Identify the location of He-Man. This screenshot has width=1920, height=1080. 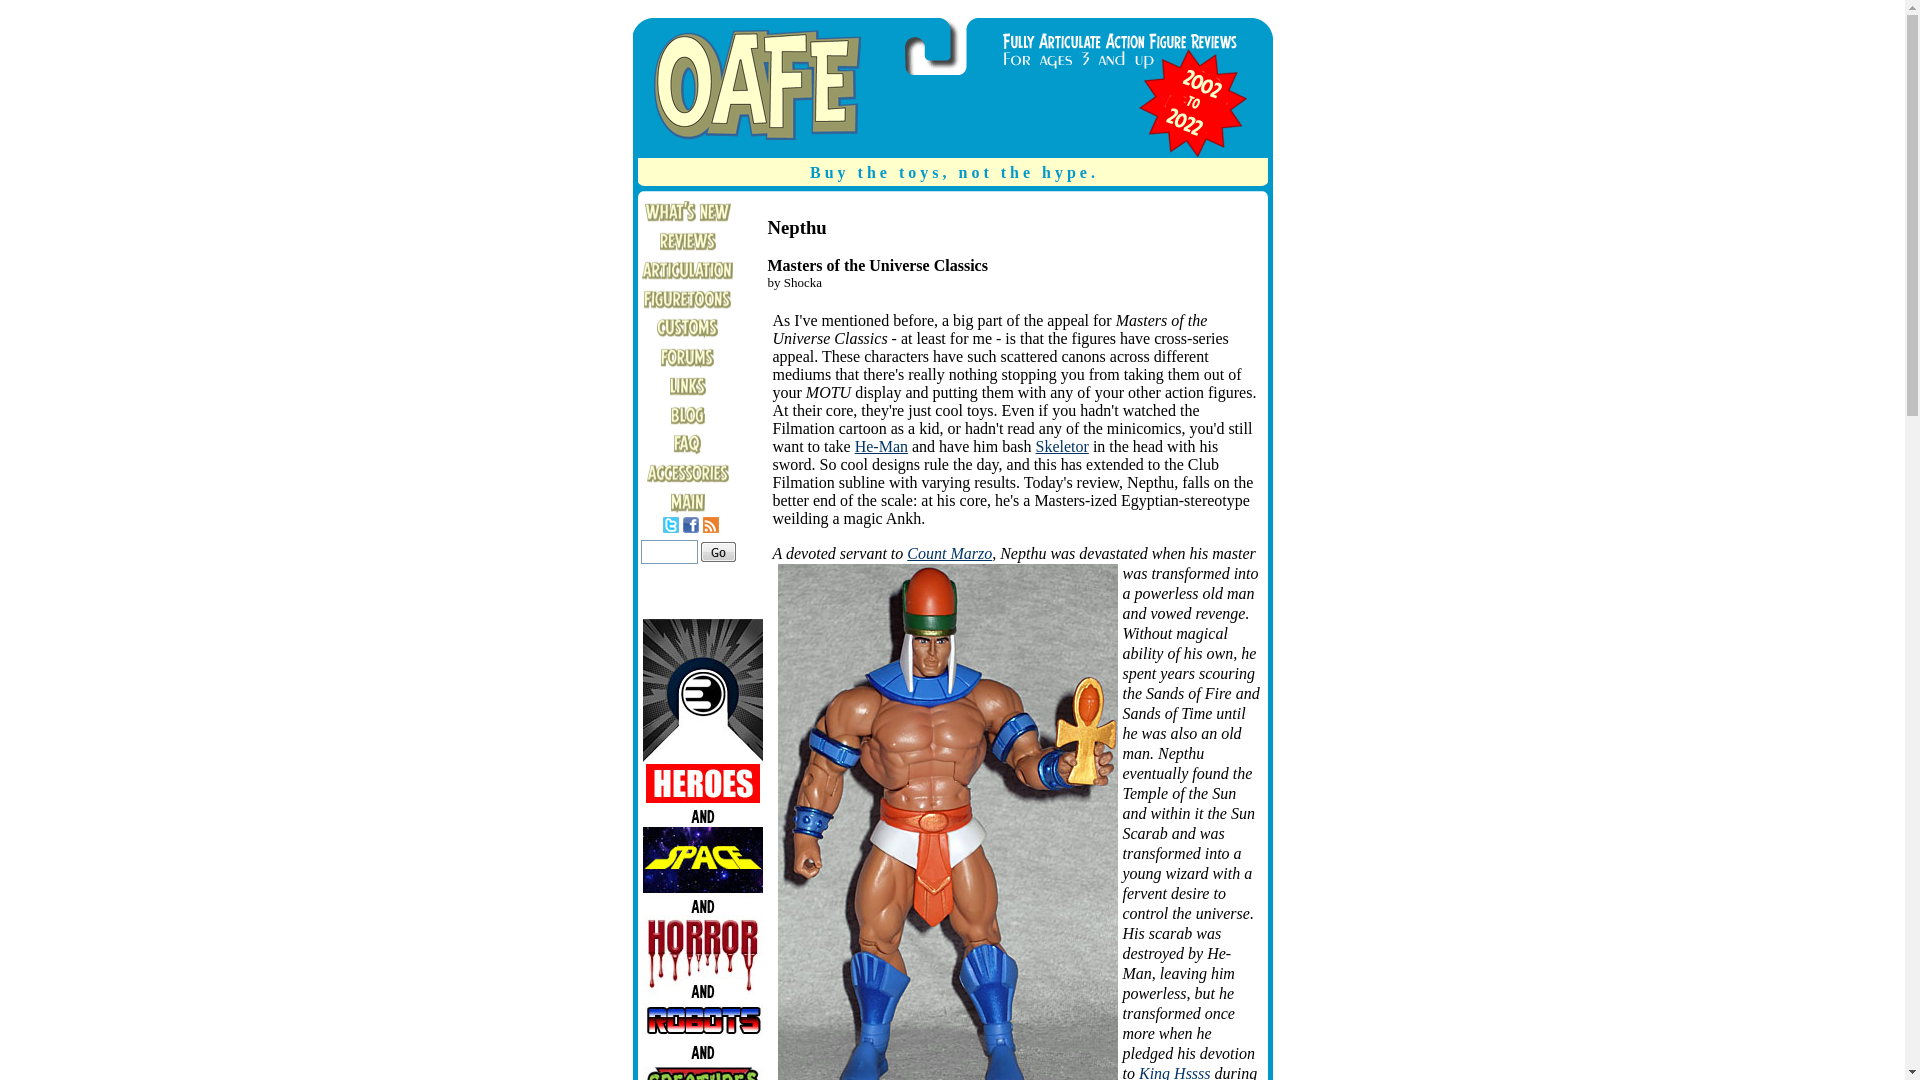
(881, 446).